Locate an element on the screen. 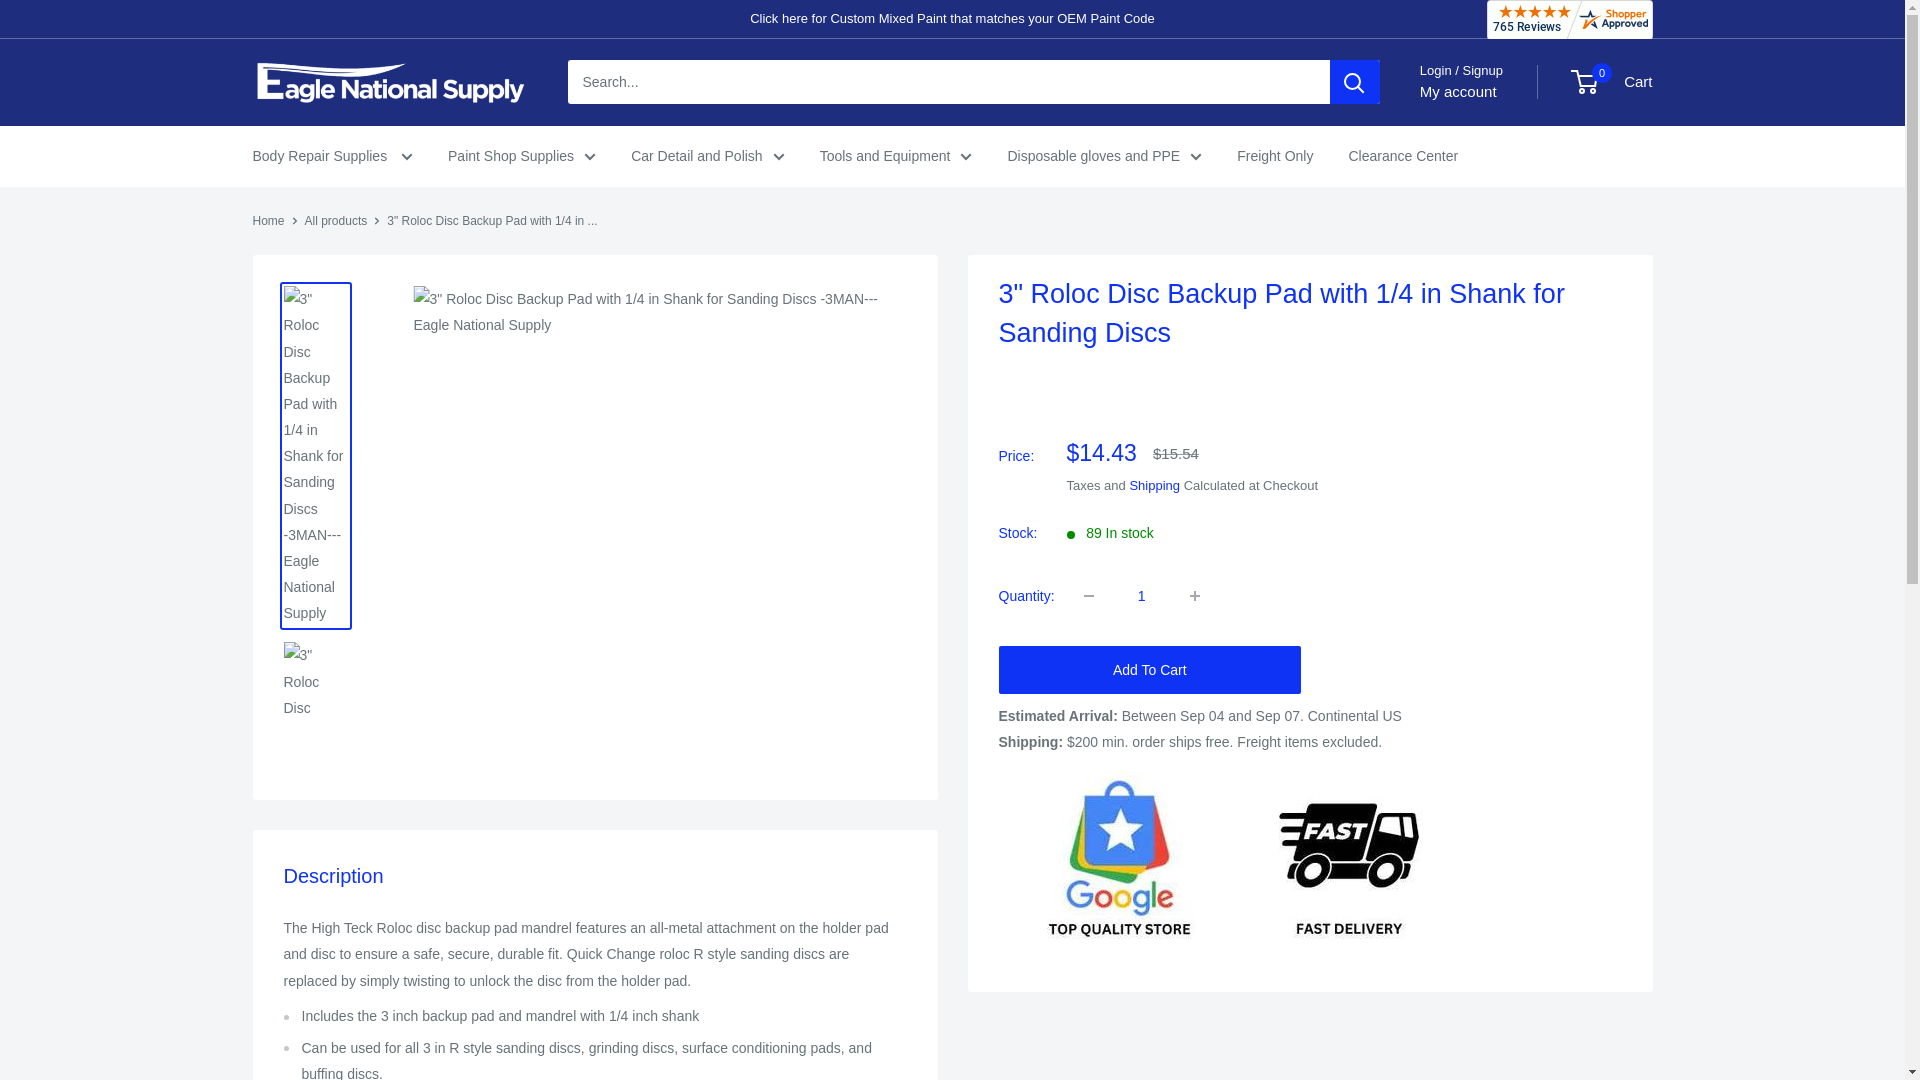 The height and width of the screenshot is (1080, 1920). 1 is located at coordinates (1141, 595).